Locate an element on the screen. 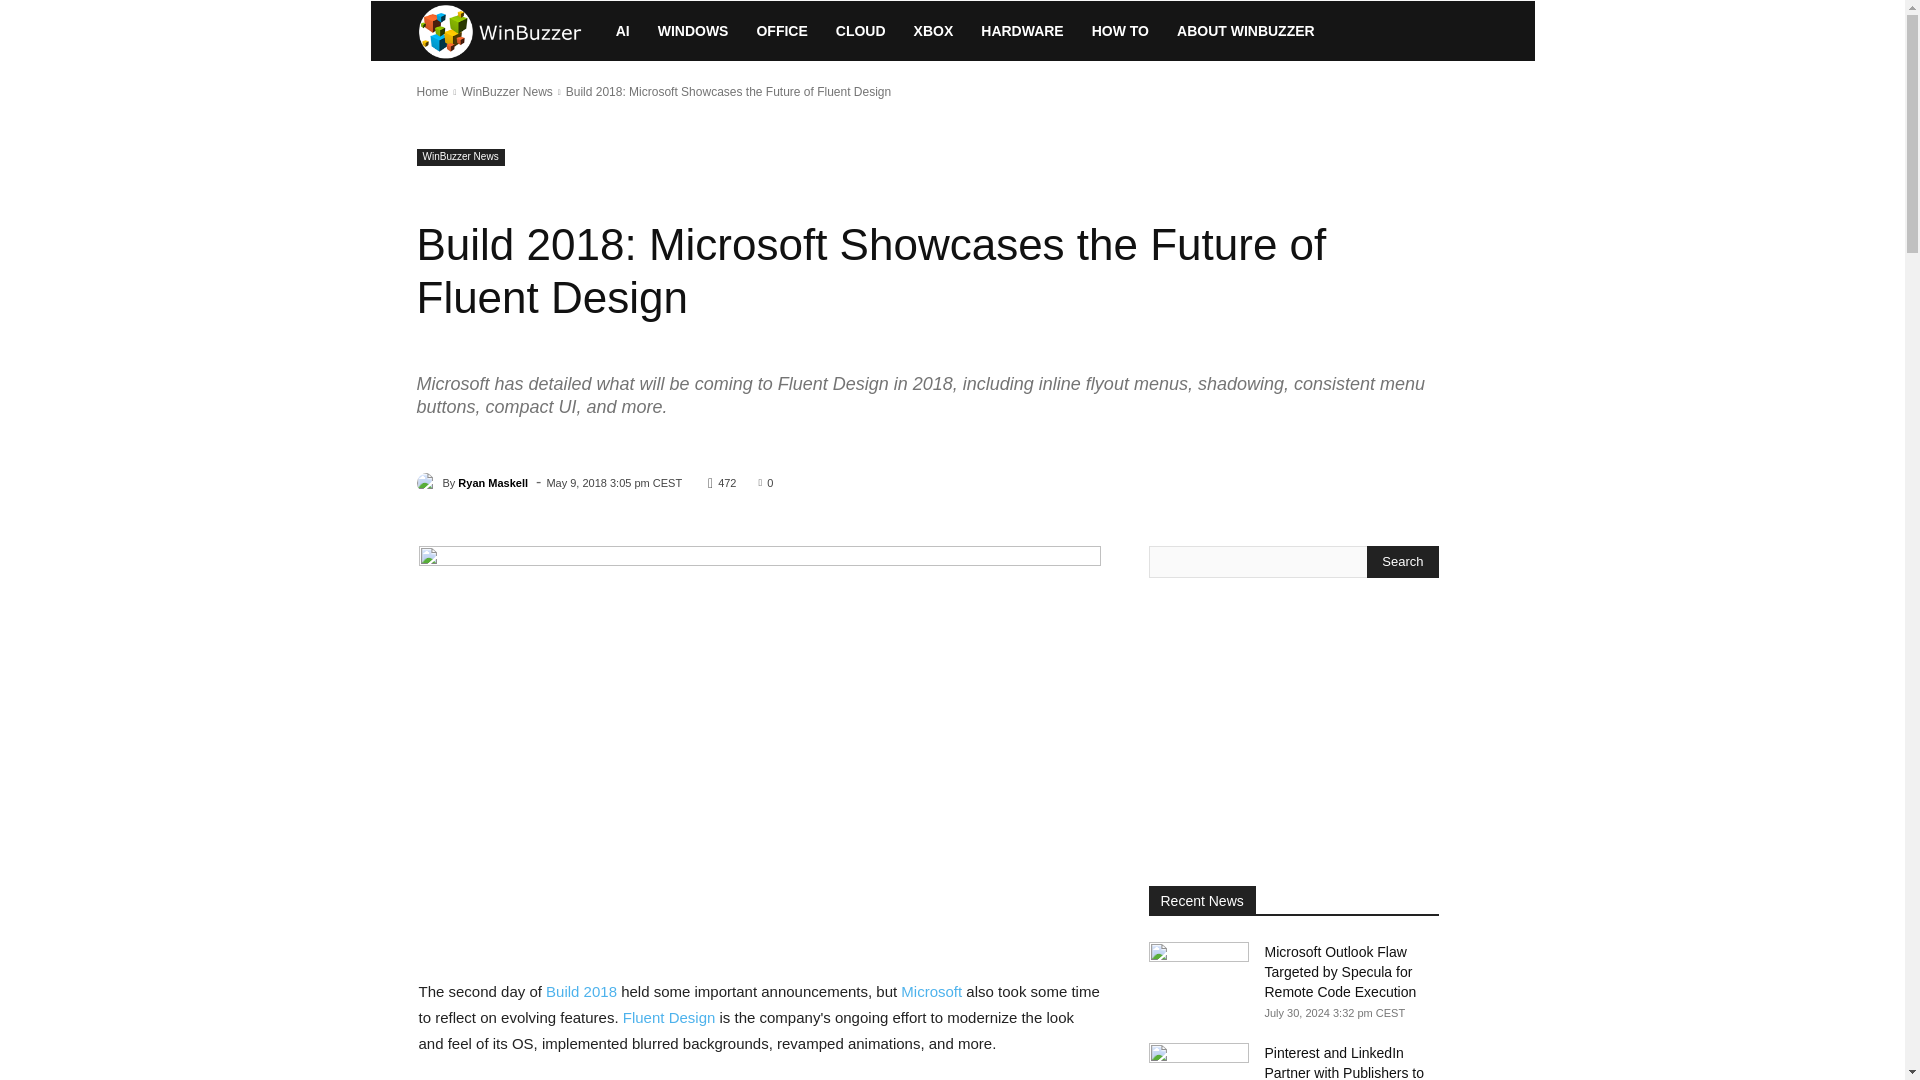  Ryan Maskell is located at coordinates (428, 482).